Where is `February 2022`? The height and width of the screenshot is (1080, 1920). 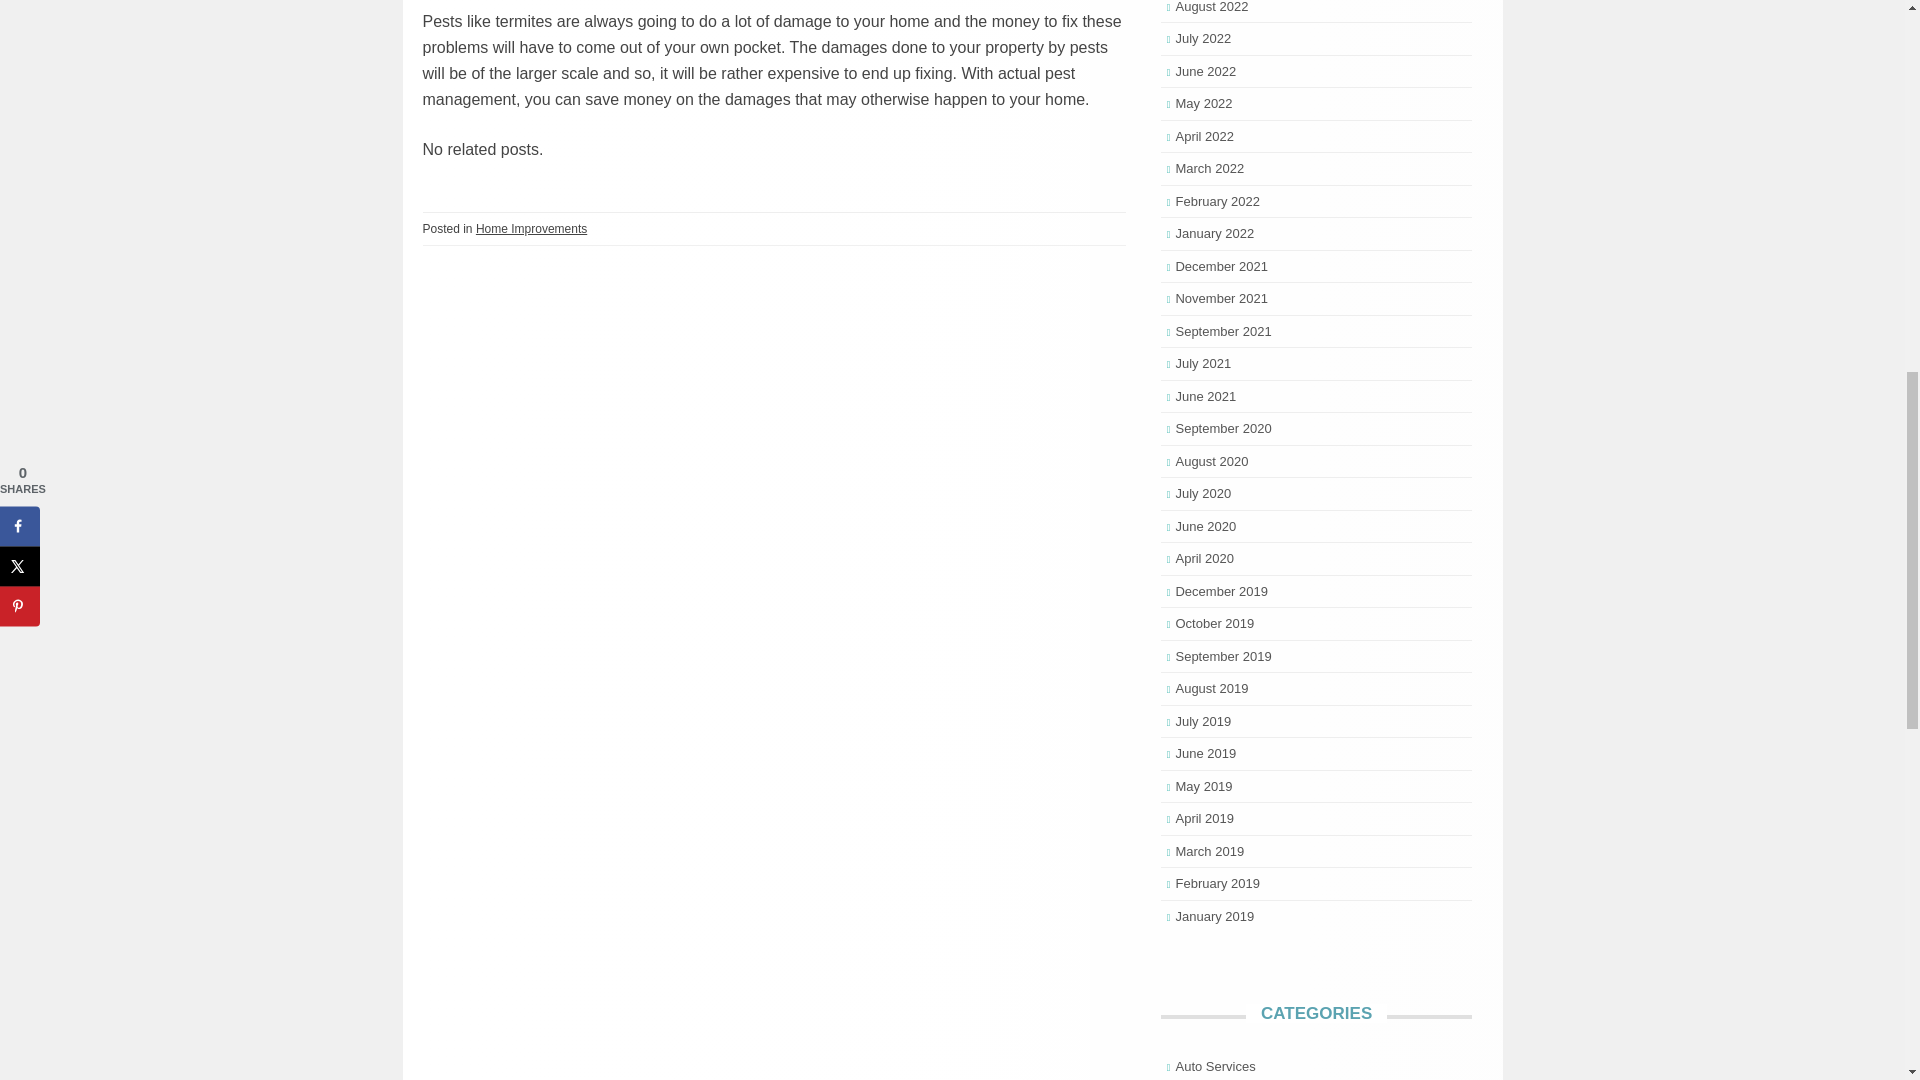
February 2022 is located at coordinates (1217, 202).